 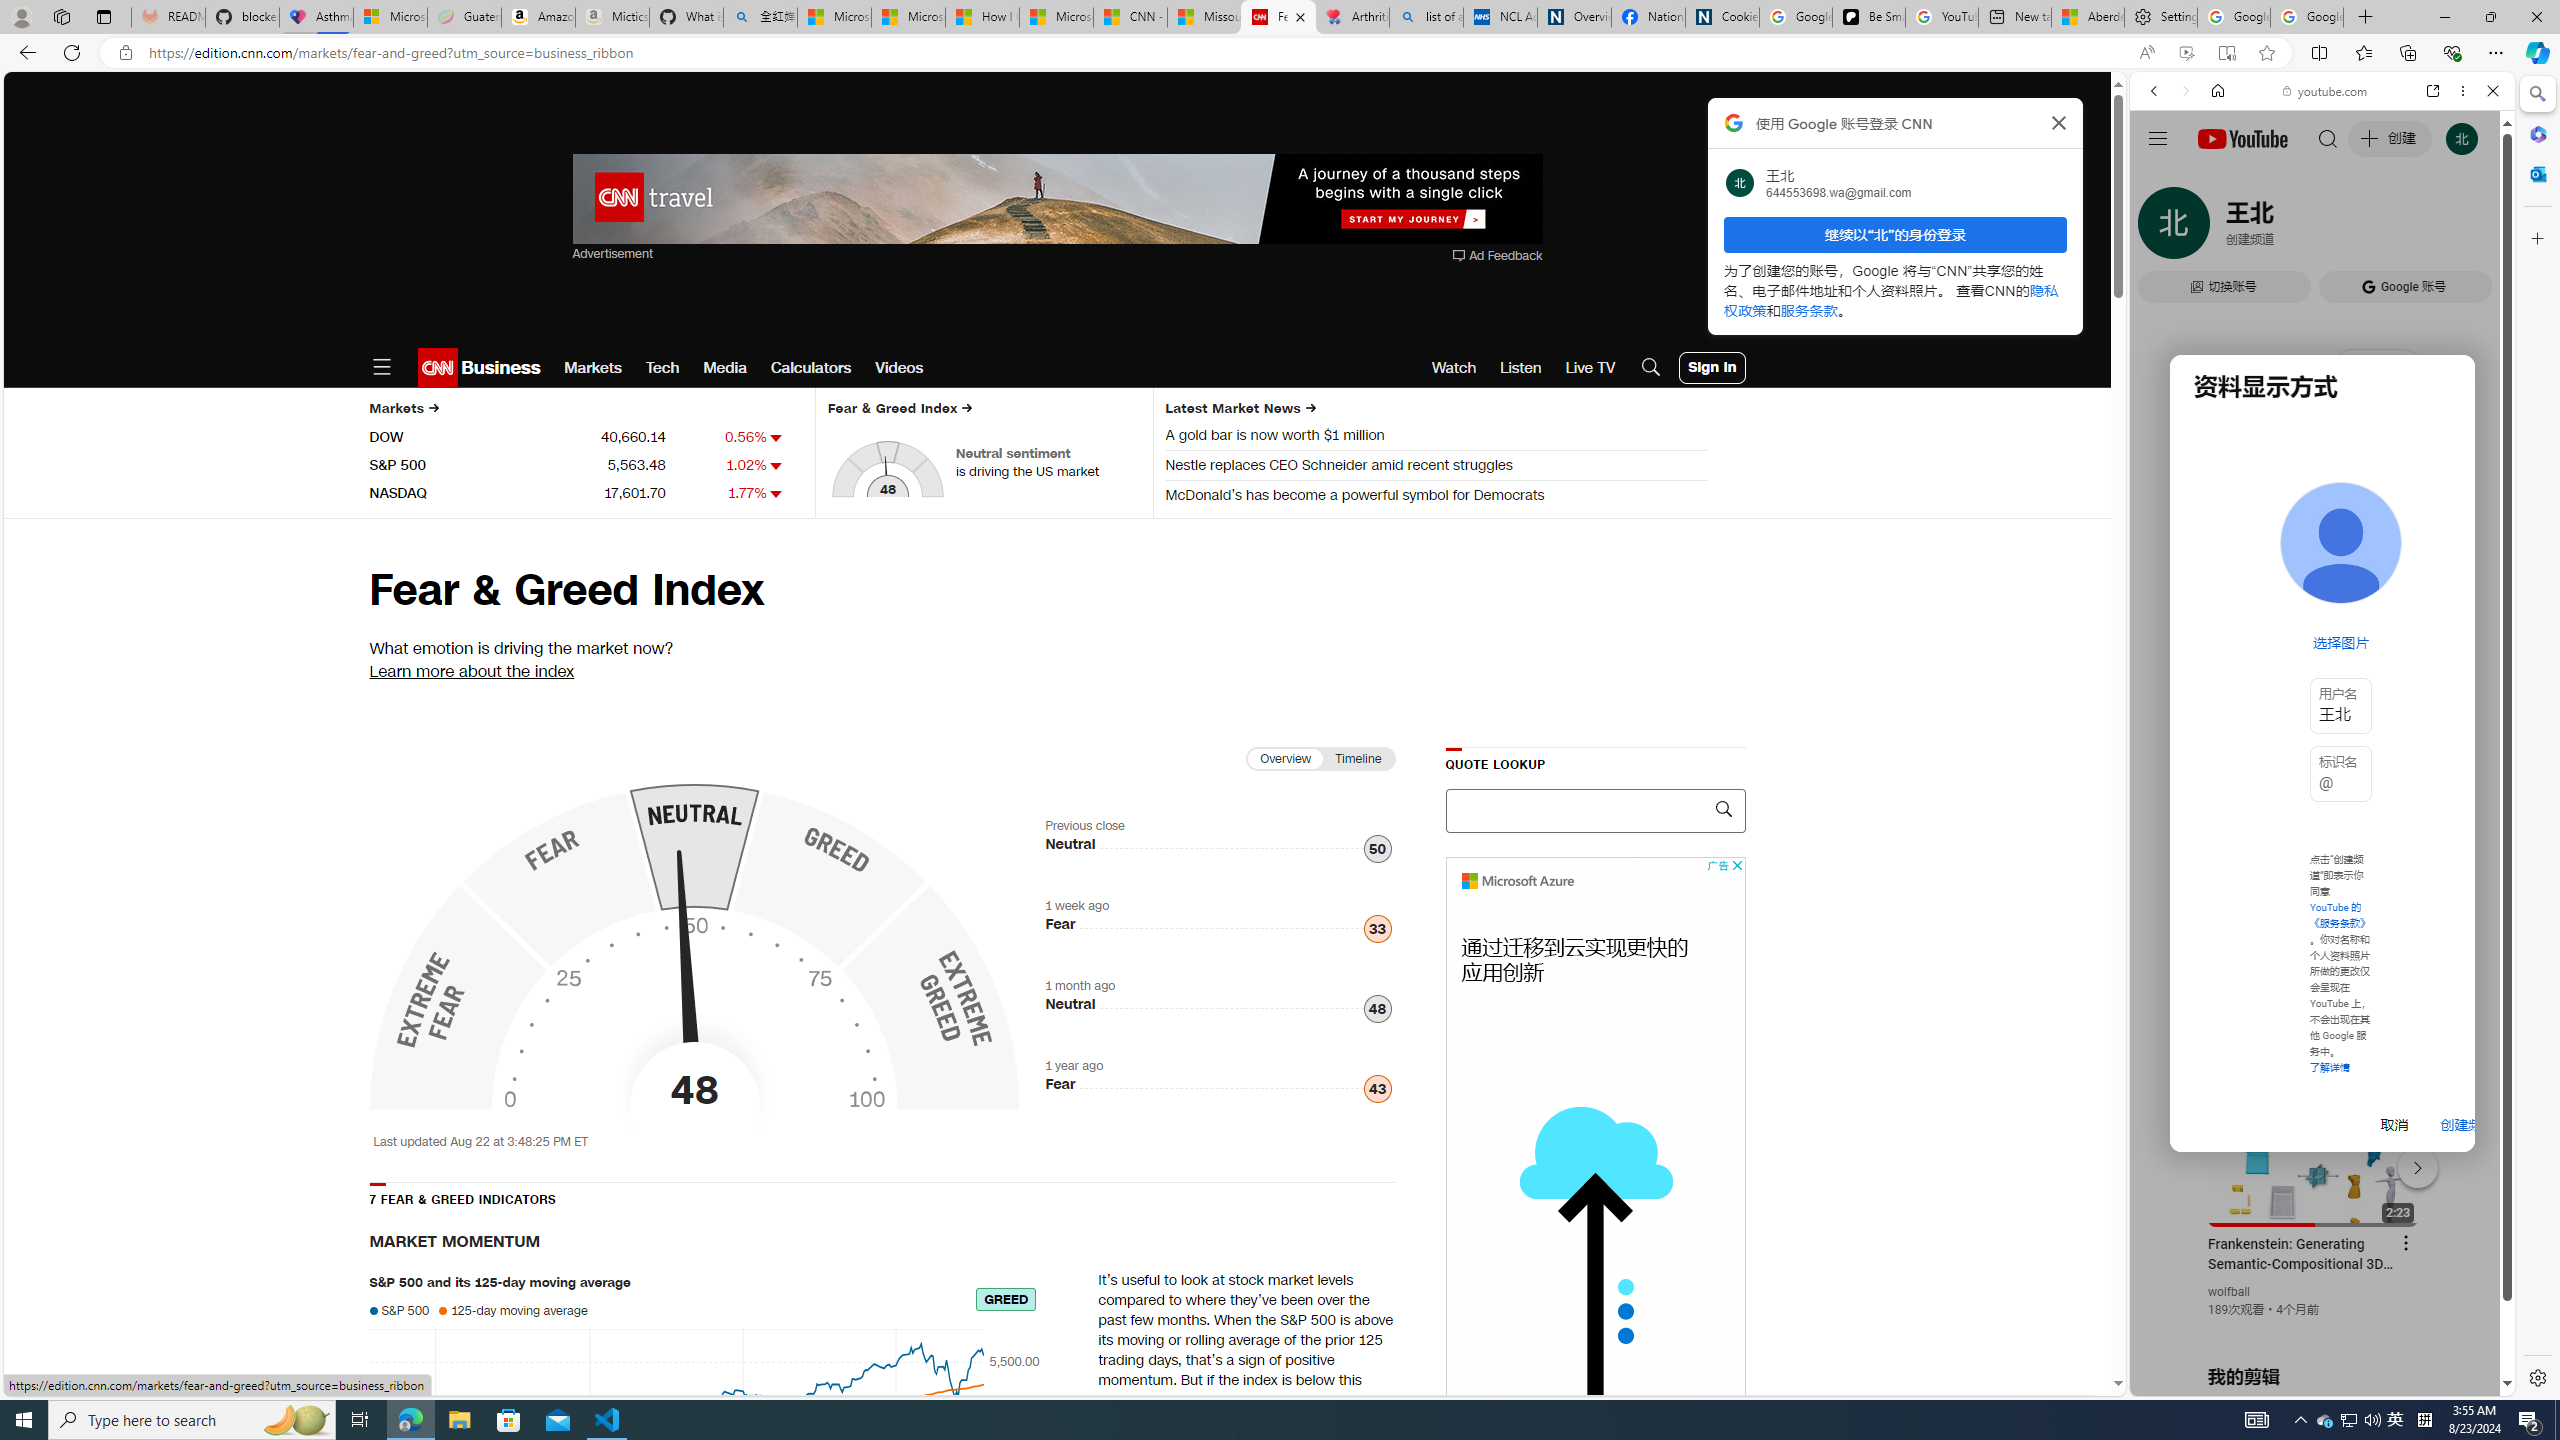 What do you see at coordinates (1352, 17) in the screenshot?
I see `Arthritis: Ask Health Professionals` at bounding box center [1352, 17].